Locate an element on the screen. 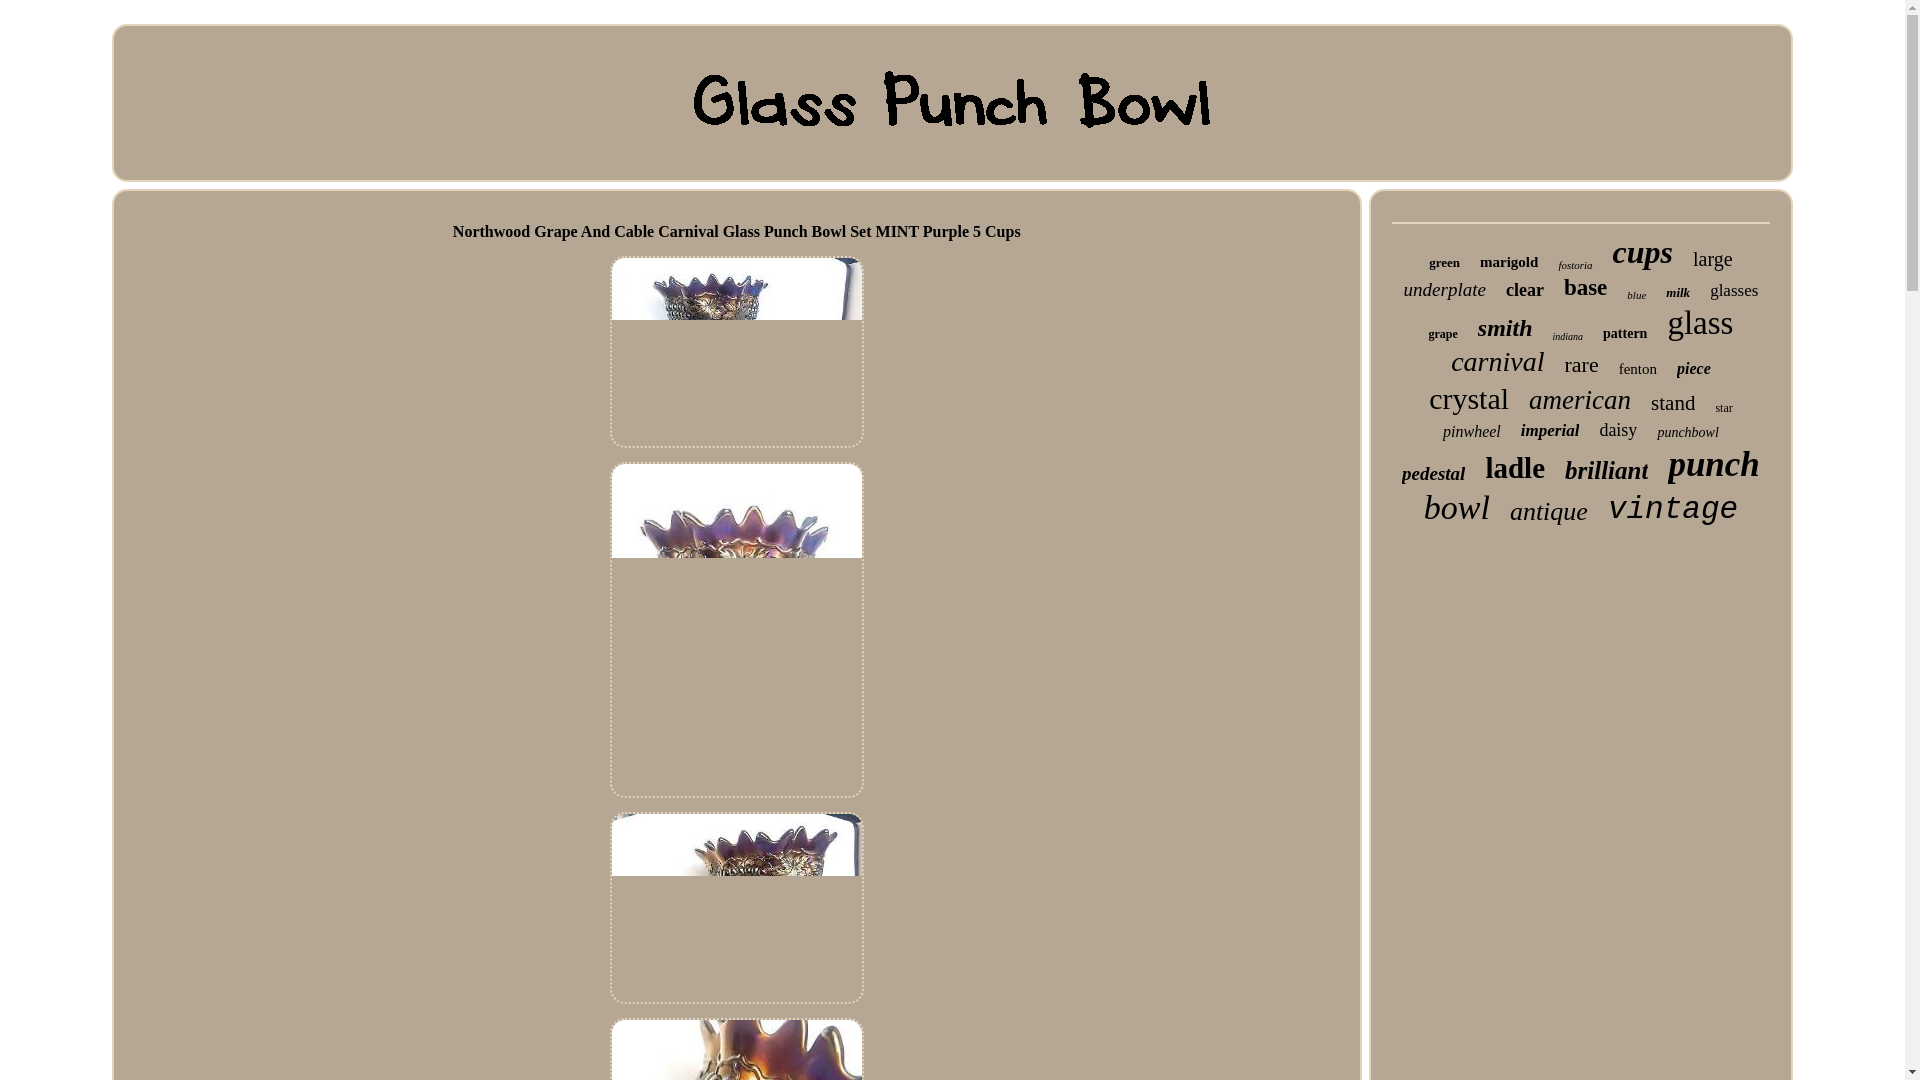 The image size is (1920, 1080). marigold is located at coordinates (1508, 262).